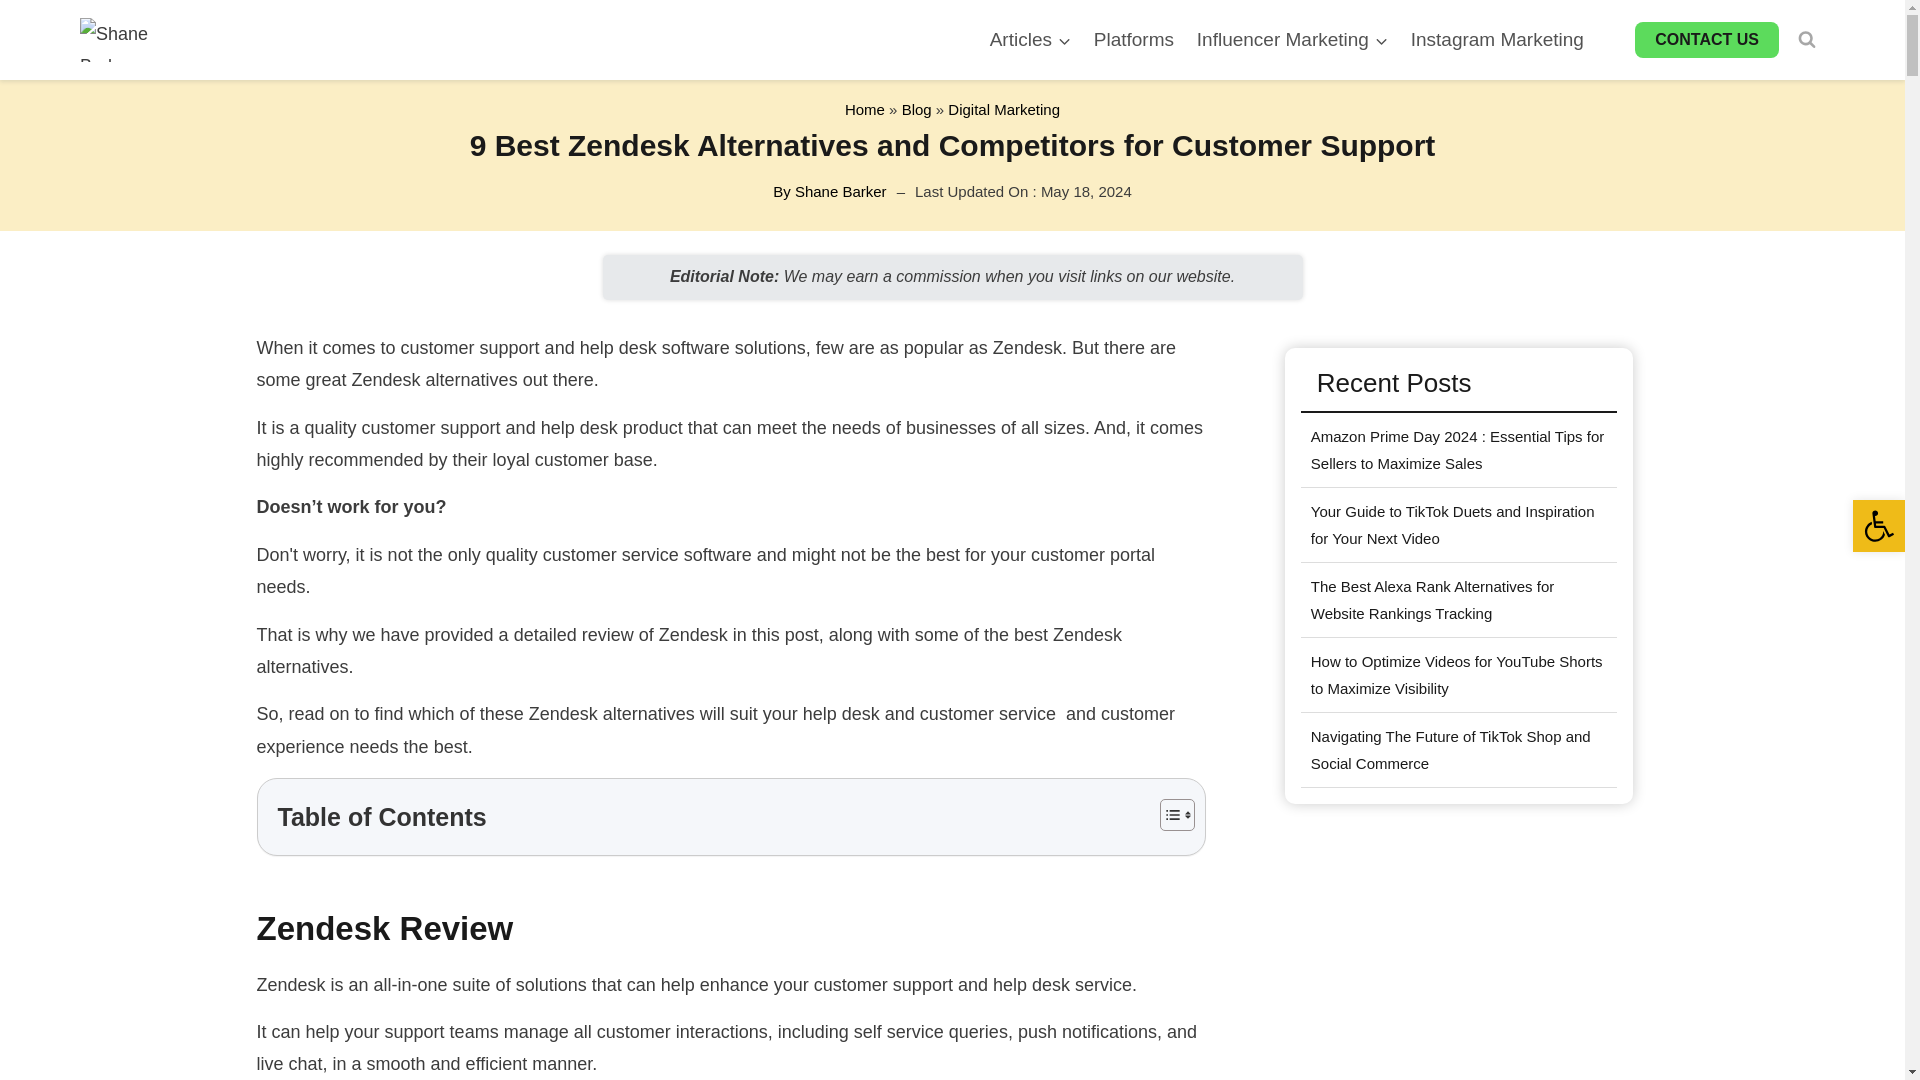  I want to click on Influencer Marketing, so click(1292, 40).